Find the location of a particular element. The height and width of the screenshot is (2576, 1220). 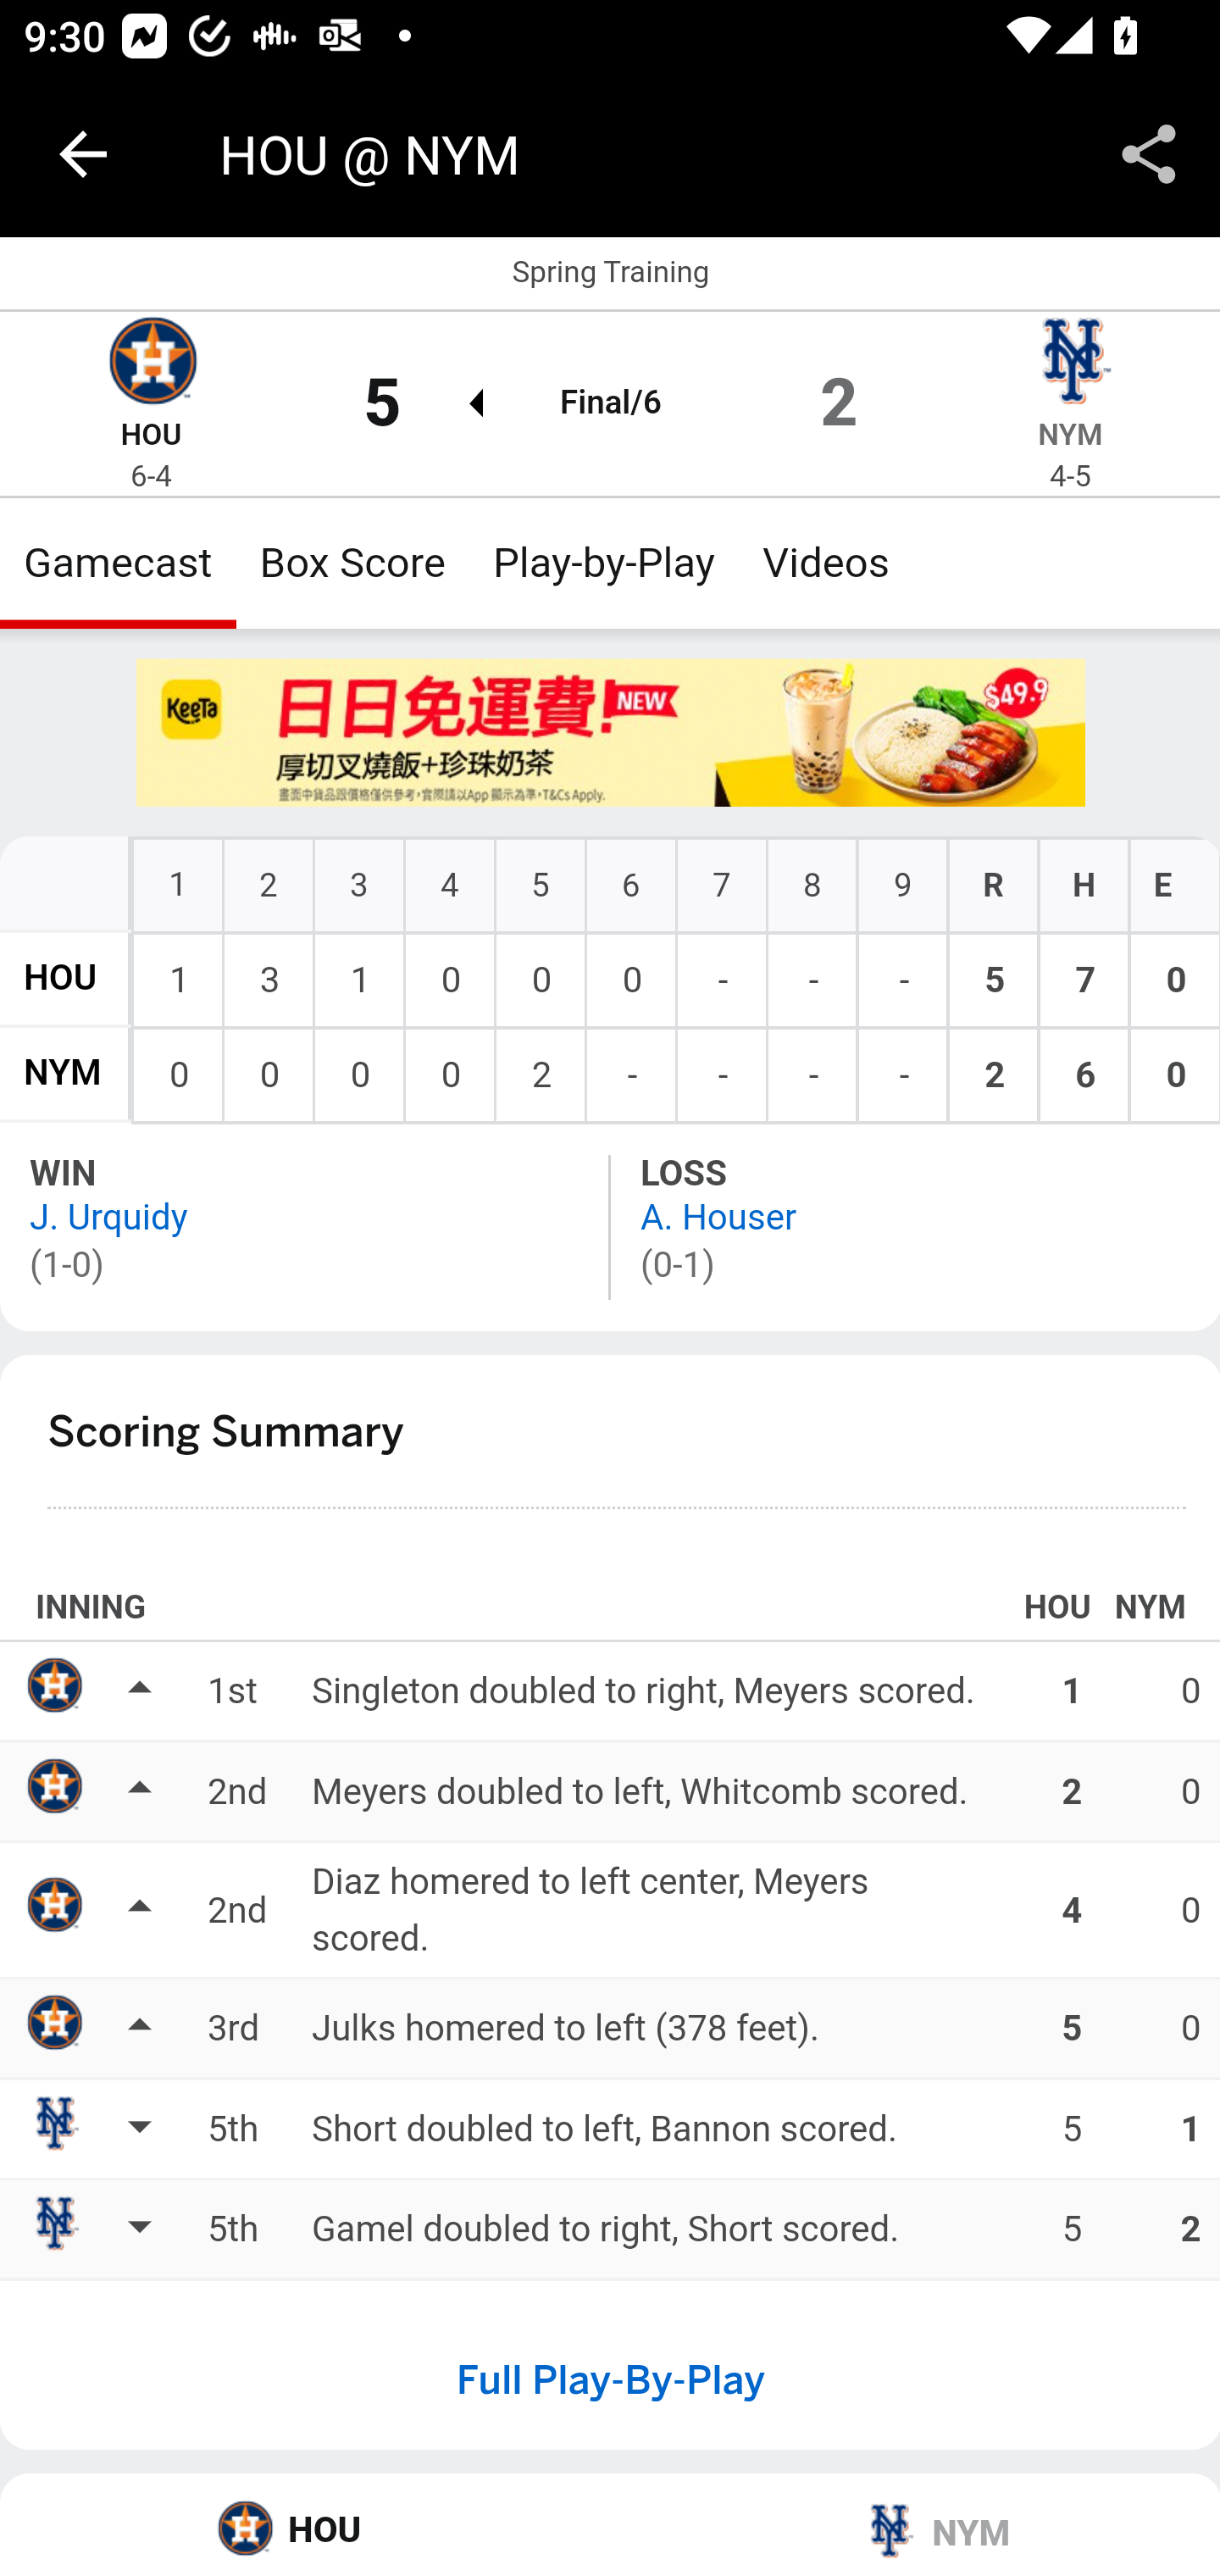

NYM is located at coordinates (63, 1074).